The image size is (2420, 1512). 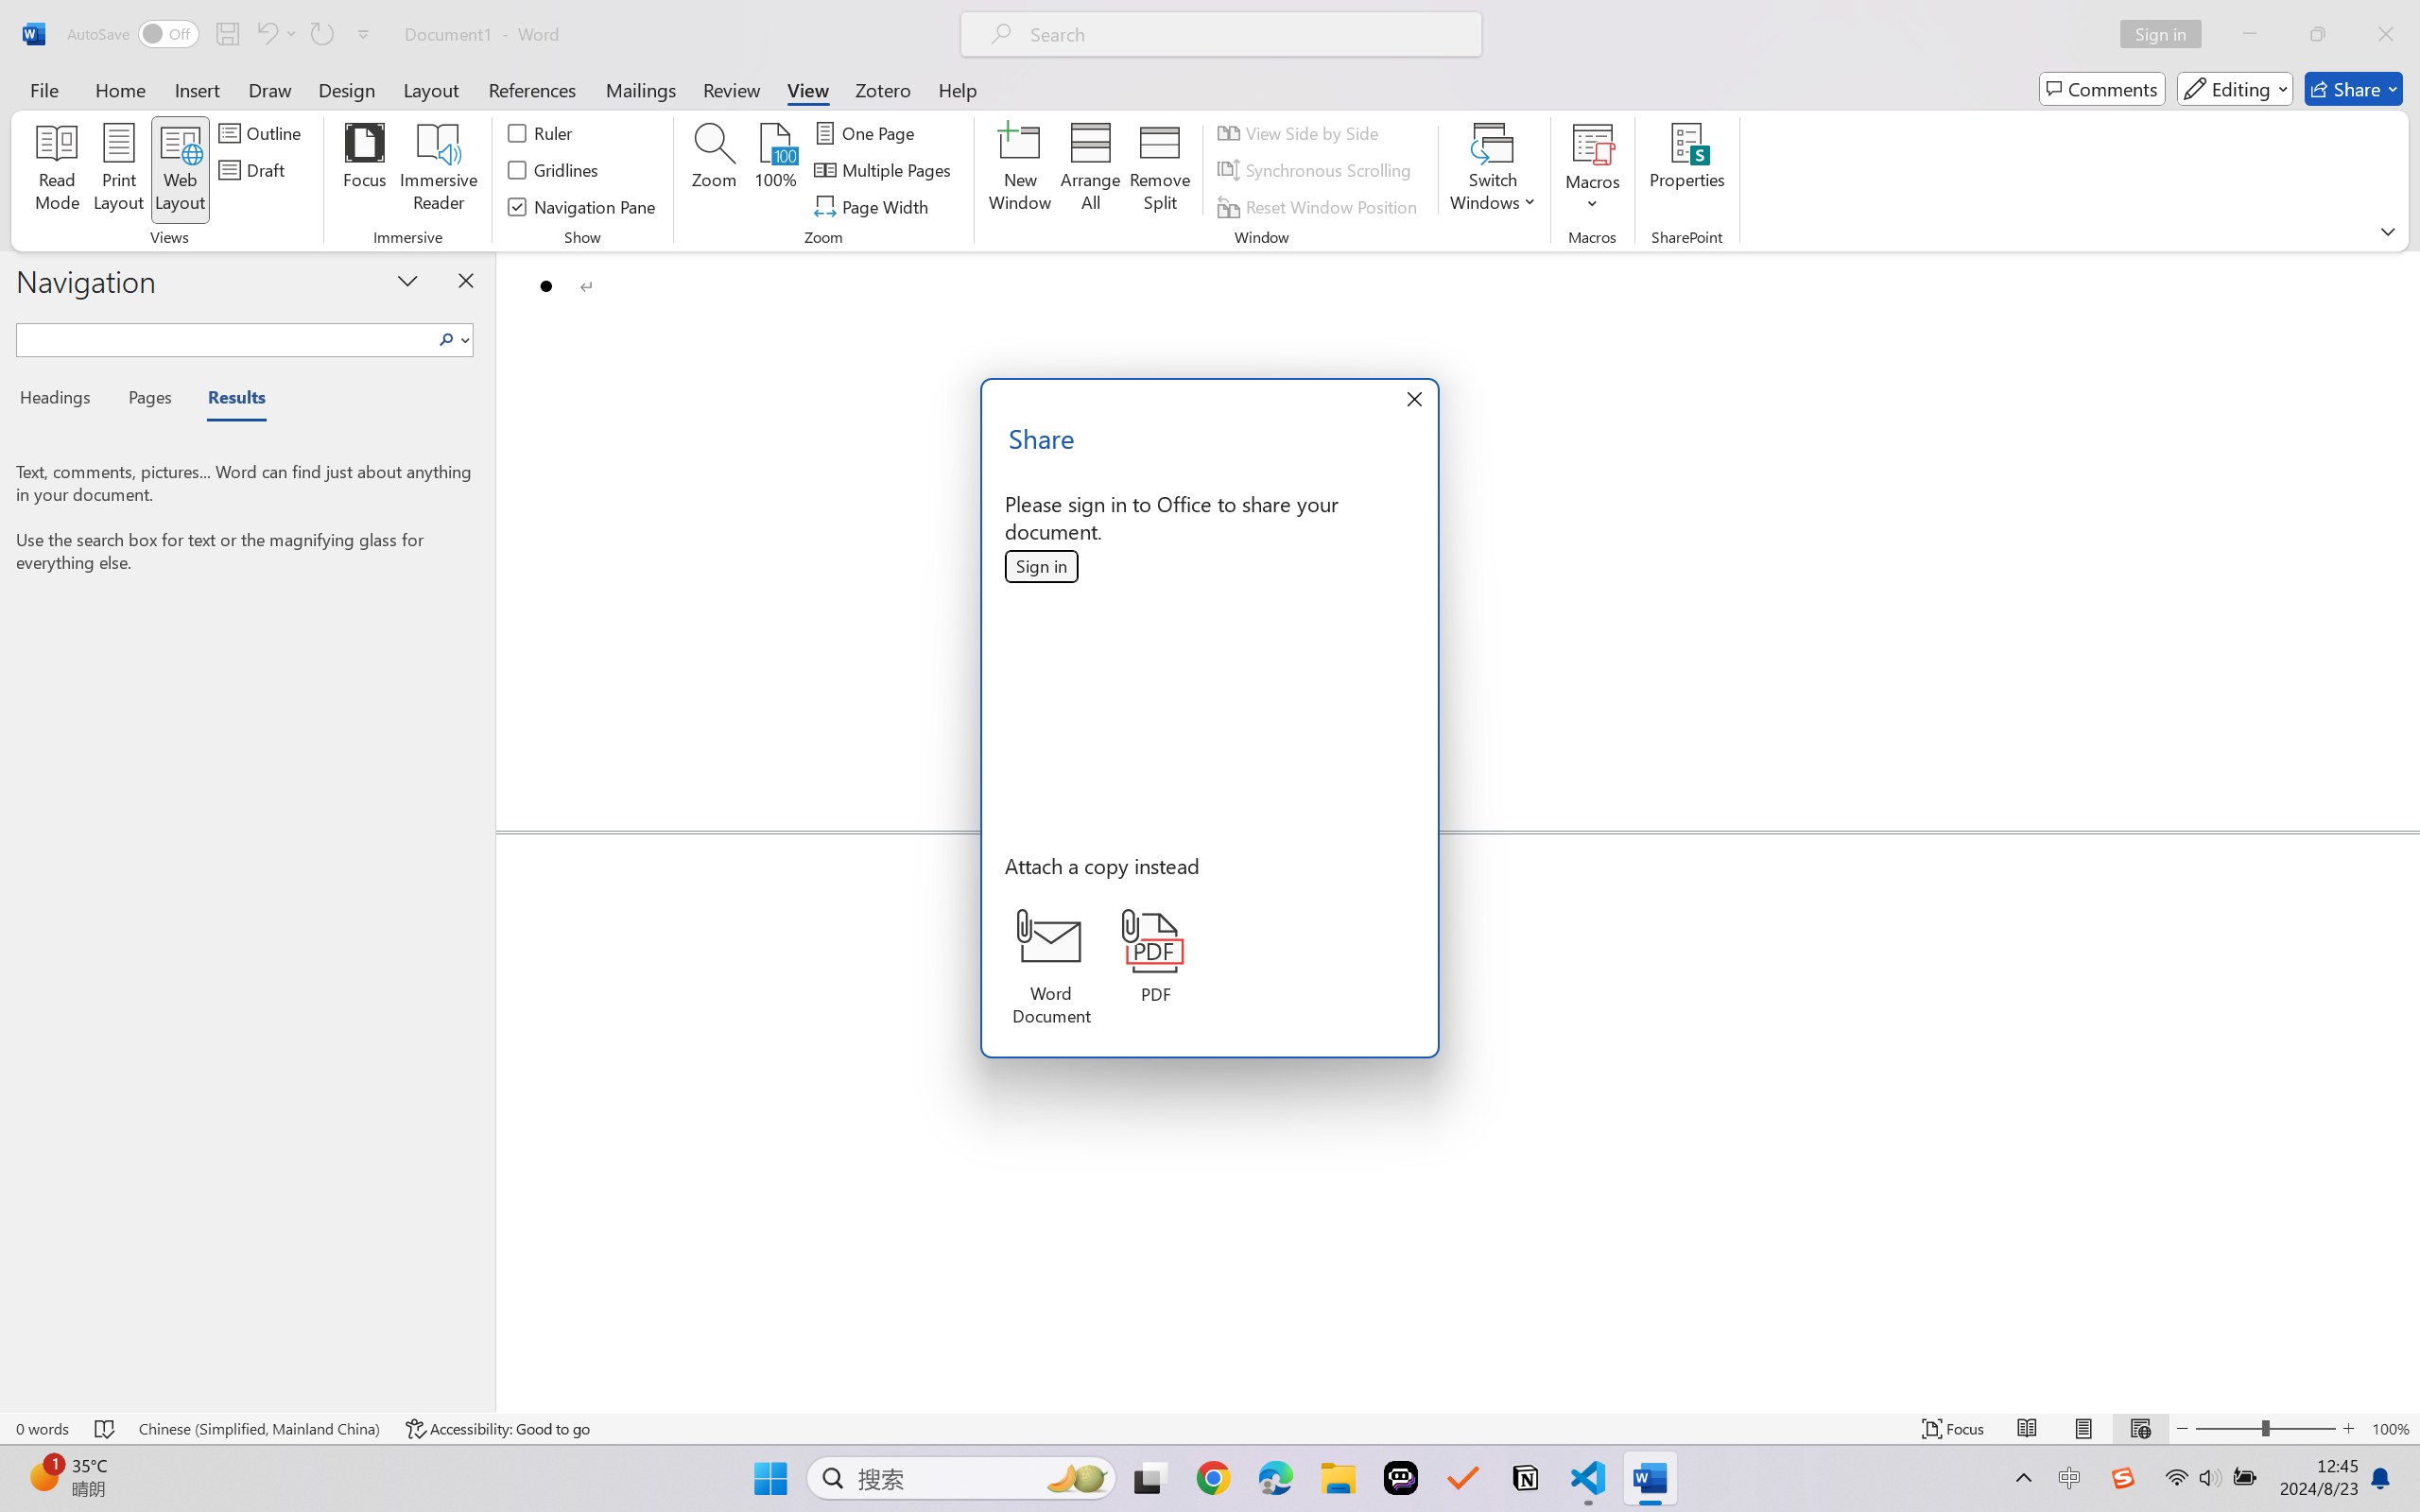 What do you see at coordinates (62, 401) in the screenshot?
I see `Headings` at bounding box center [62, 401].